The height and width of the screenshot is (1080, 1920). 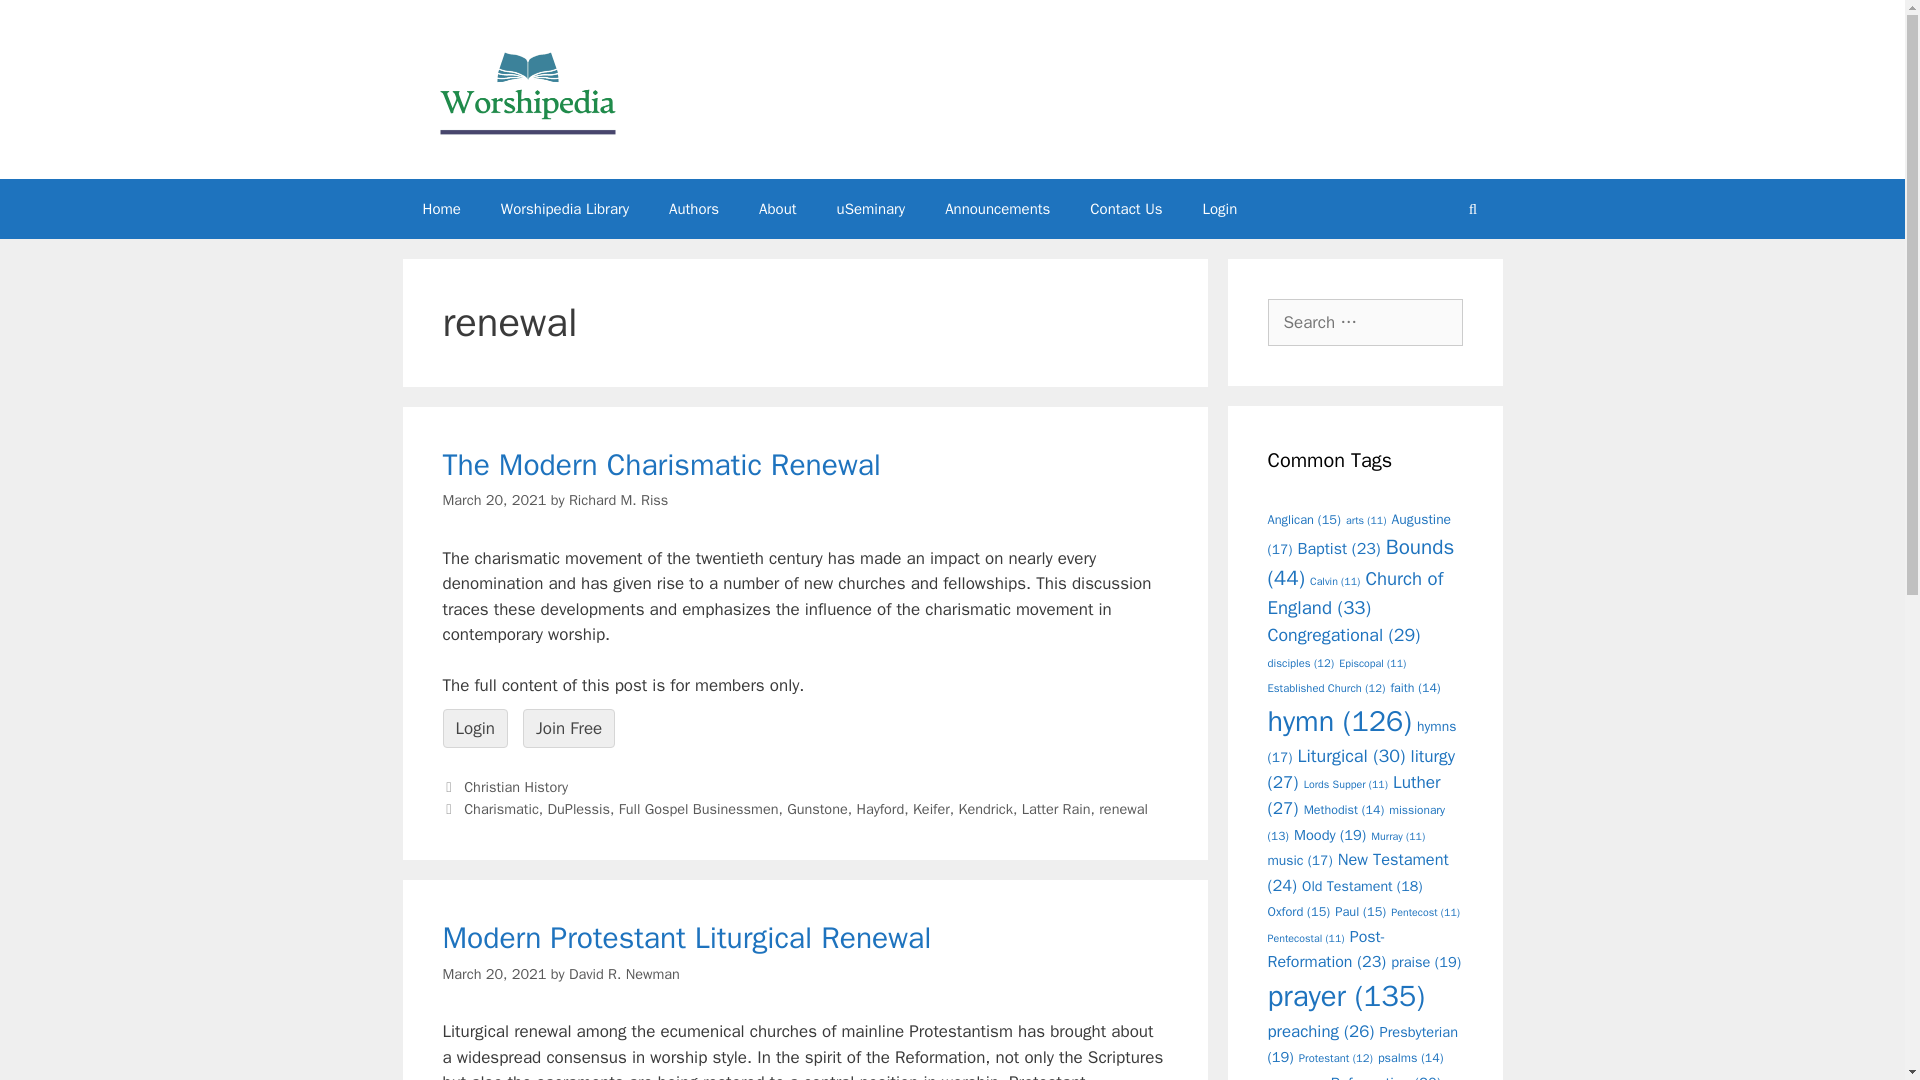 I want to click on Full Gospel Businessmen, so click(x=698, y=808).